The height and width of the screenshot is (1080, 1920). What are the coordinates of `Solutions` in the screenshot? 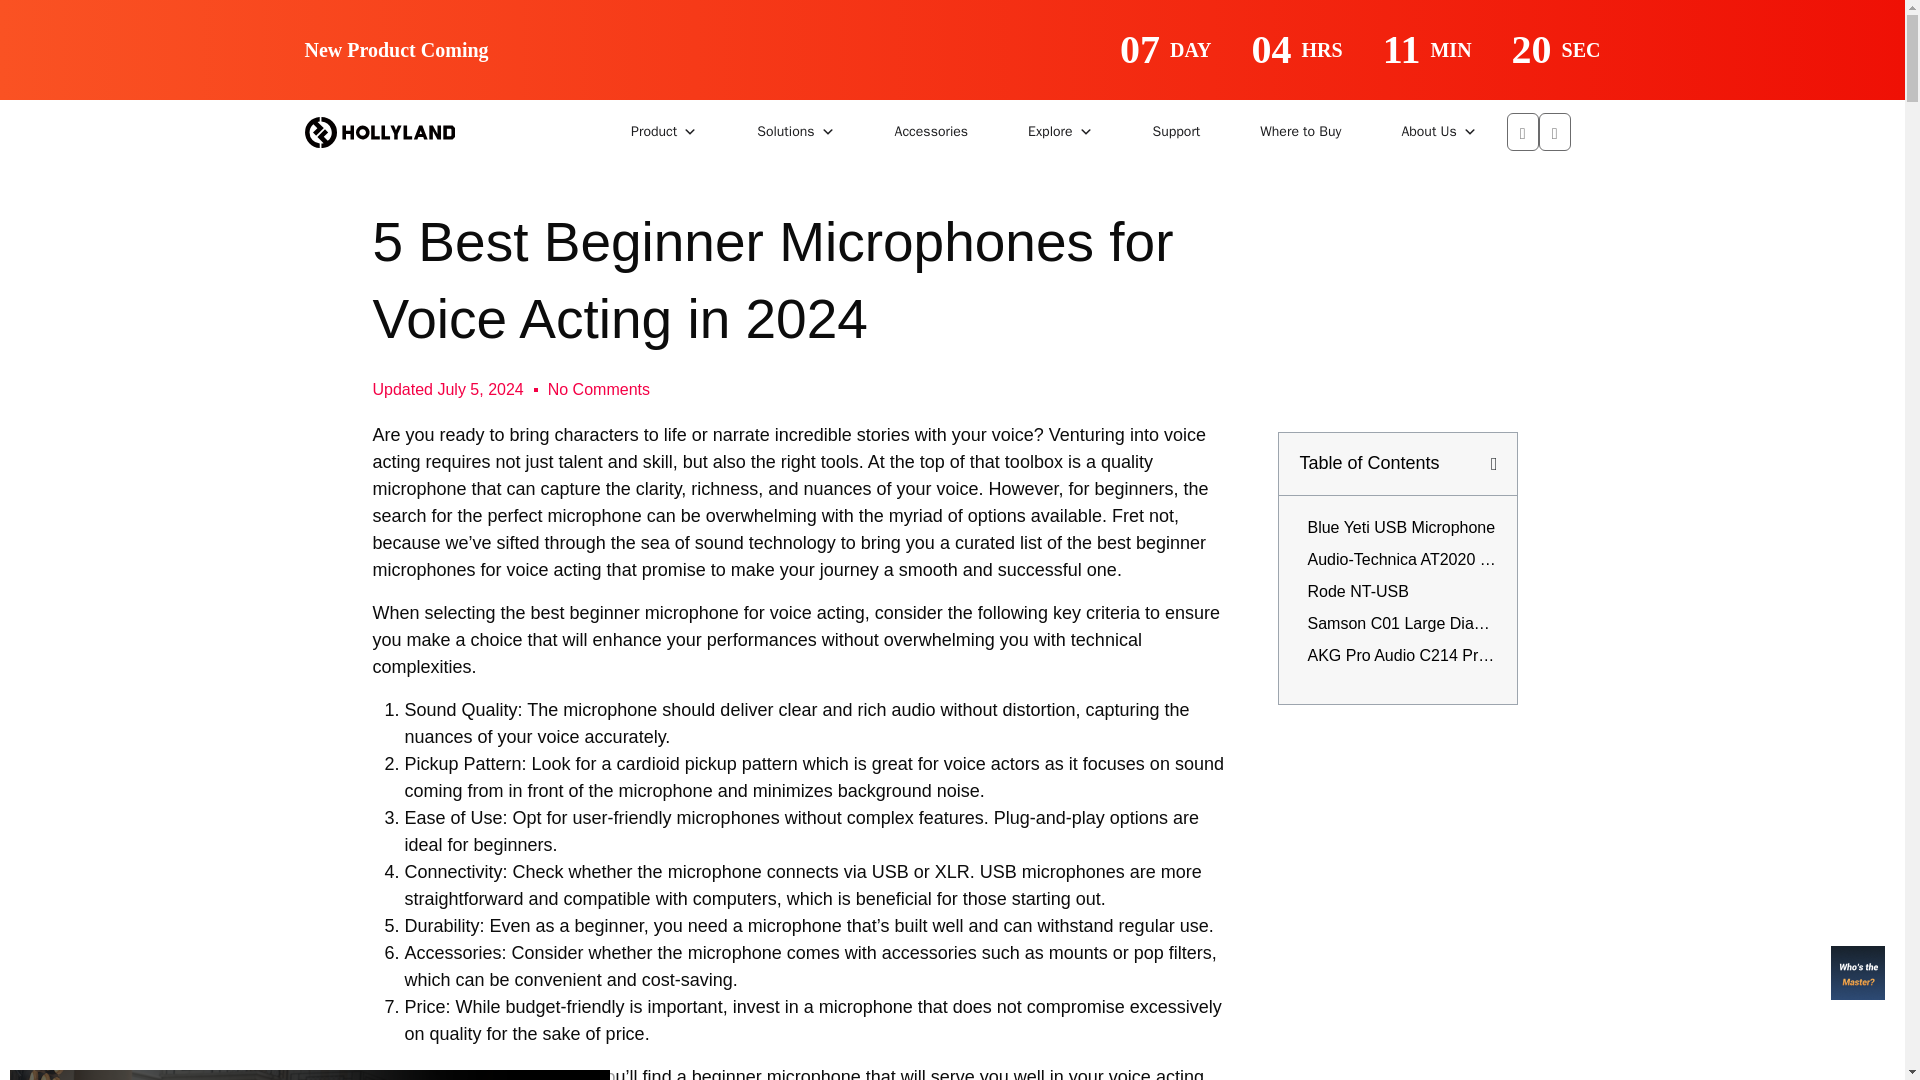 It's located at (796, 132).